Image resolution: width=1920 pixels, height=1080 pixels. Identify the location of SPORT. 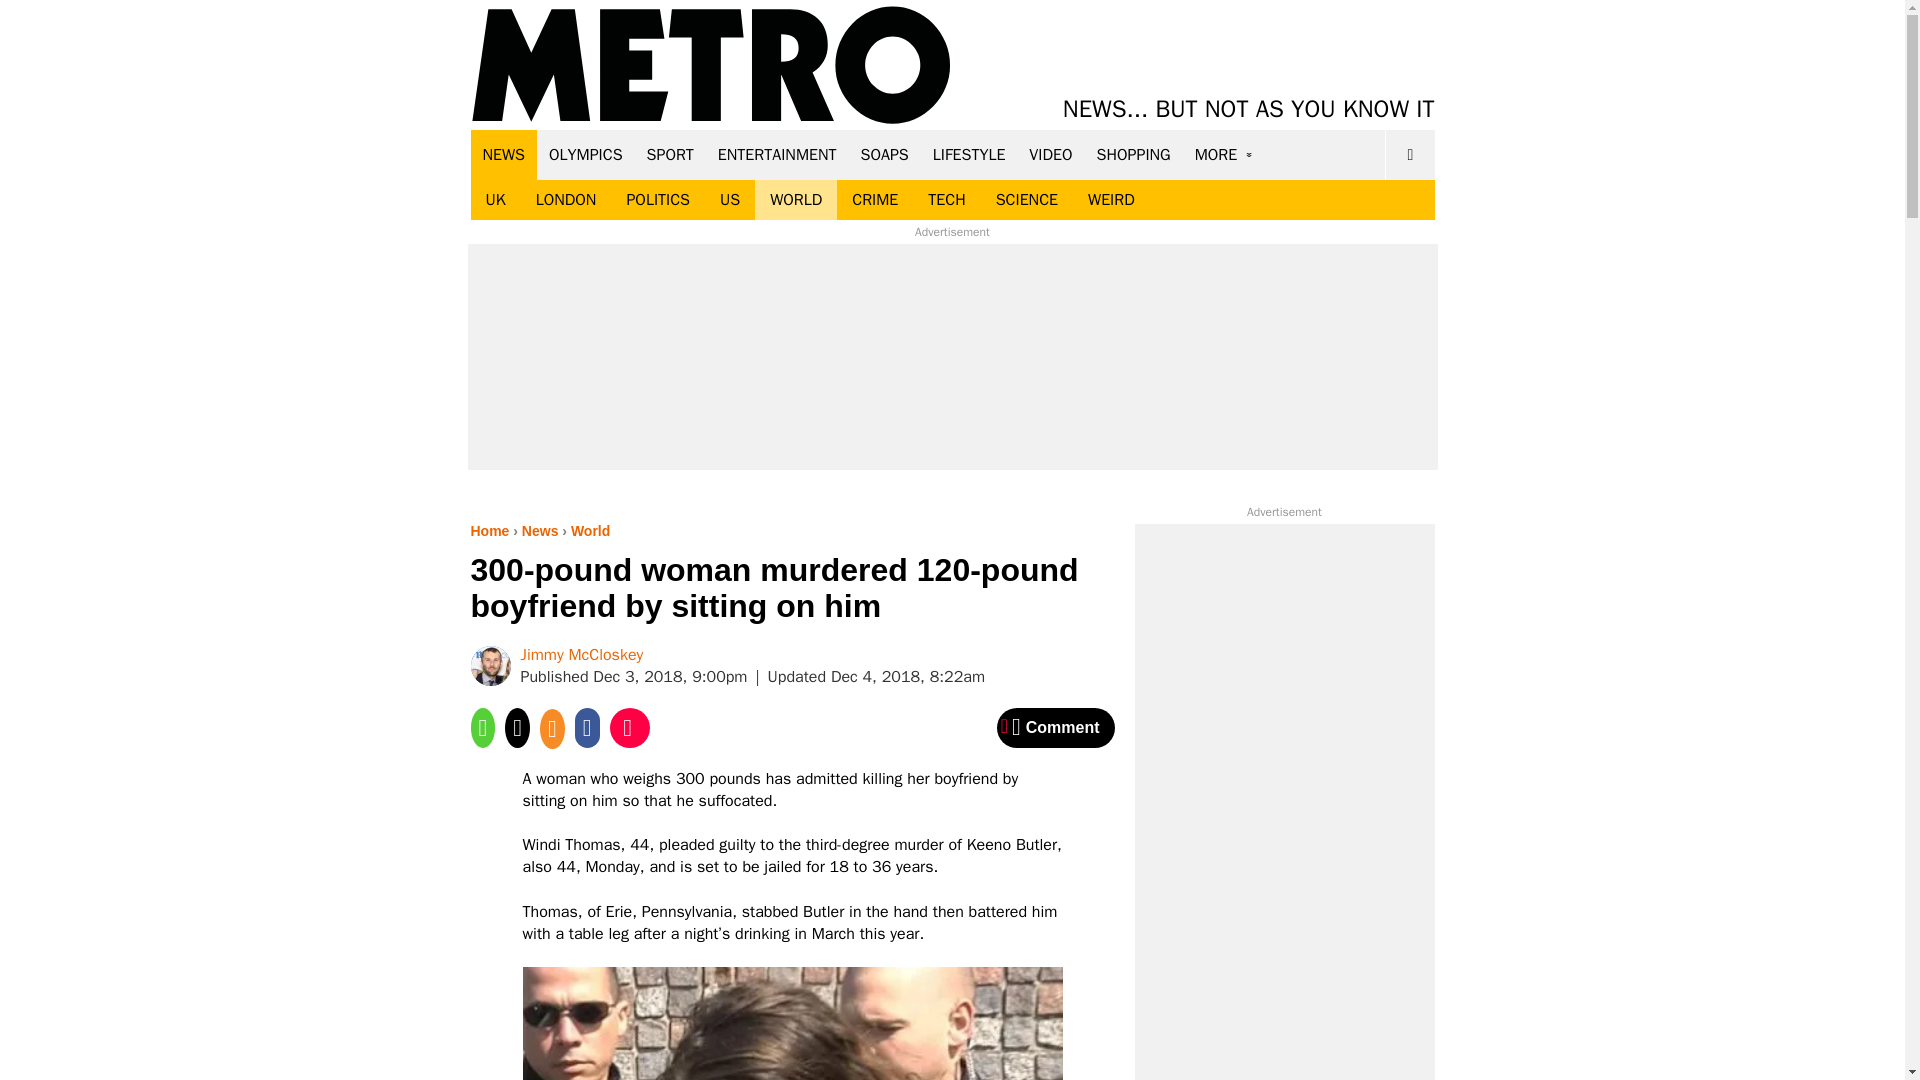
(670, 154).